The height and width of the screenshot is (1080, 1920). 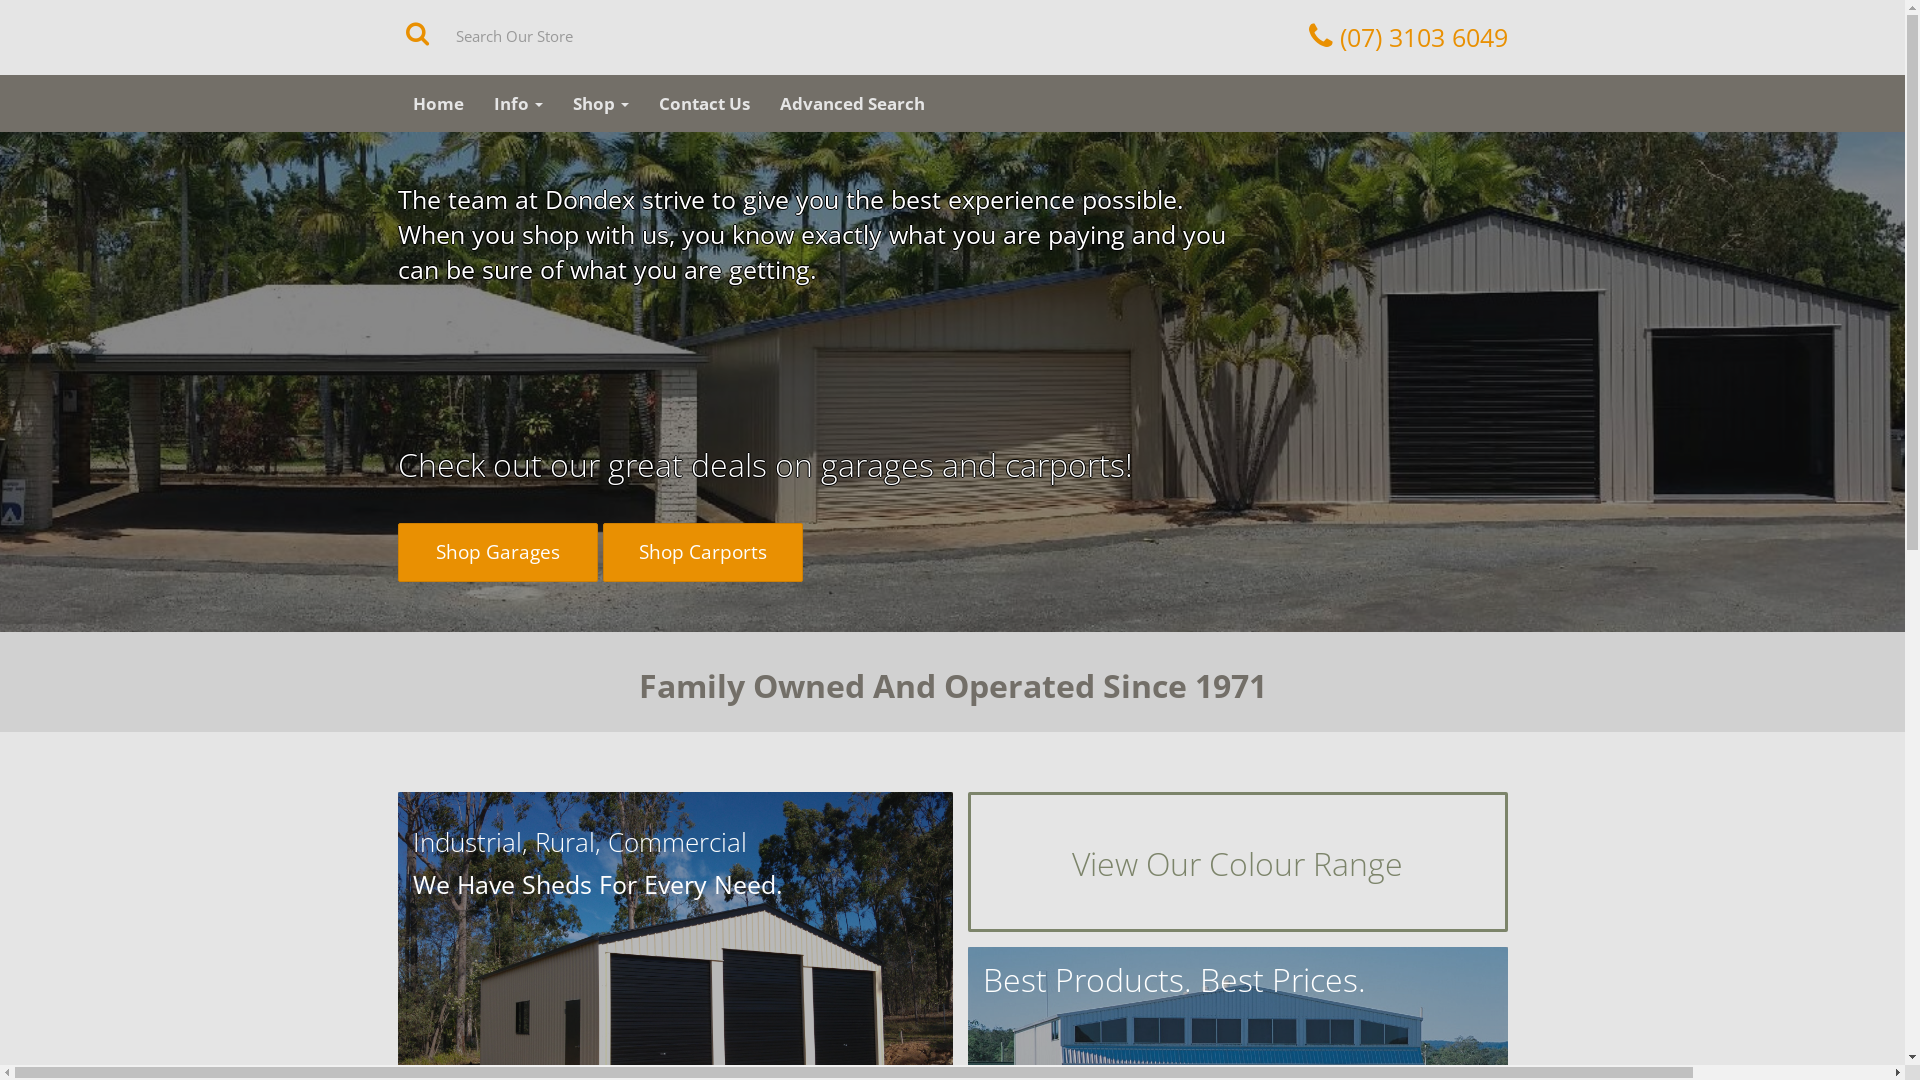 What do you see at coordinates (704, 104) in the screenshot?
I see `Contact Us` at bounding box center [704, 104].